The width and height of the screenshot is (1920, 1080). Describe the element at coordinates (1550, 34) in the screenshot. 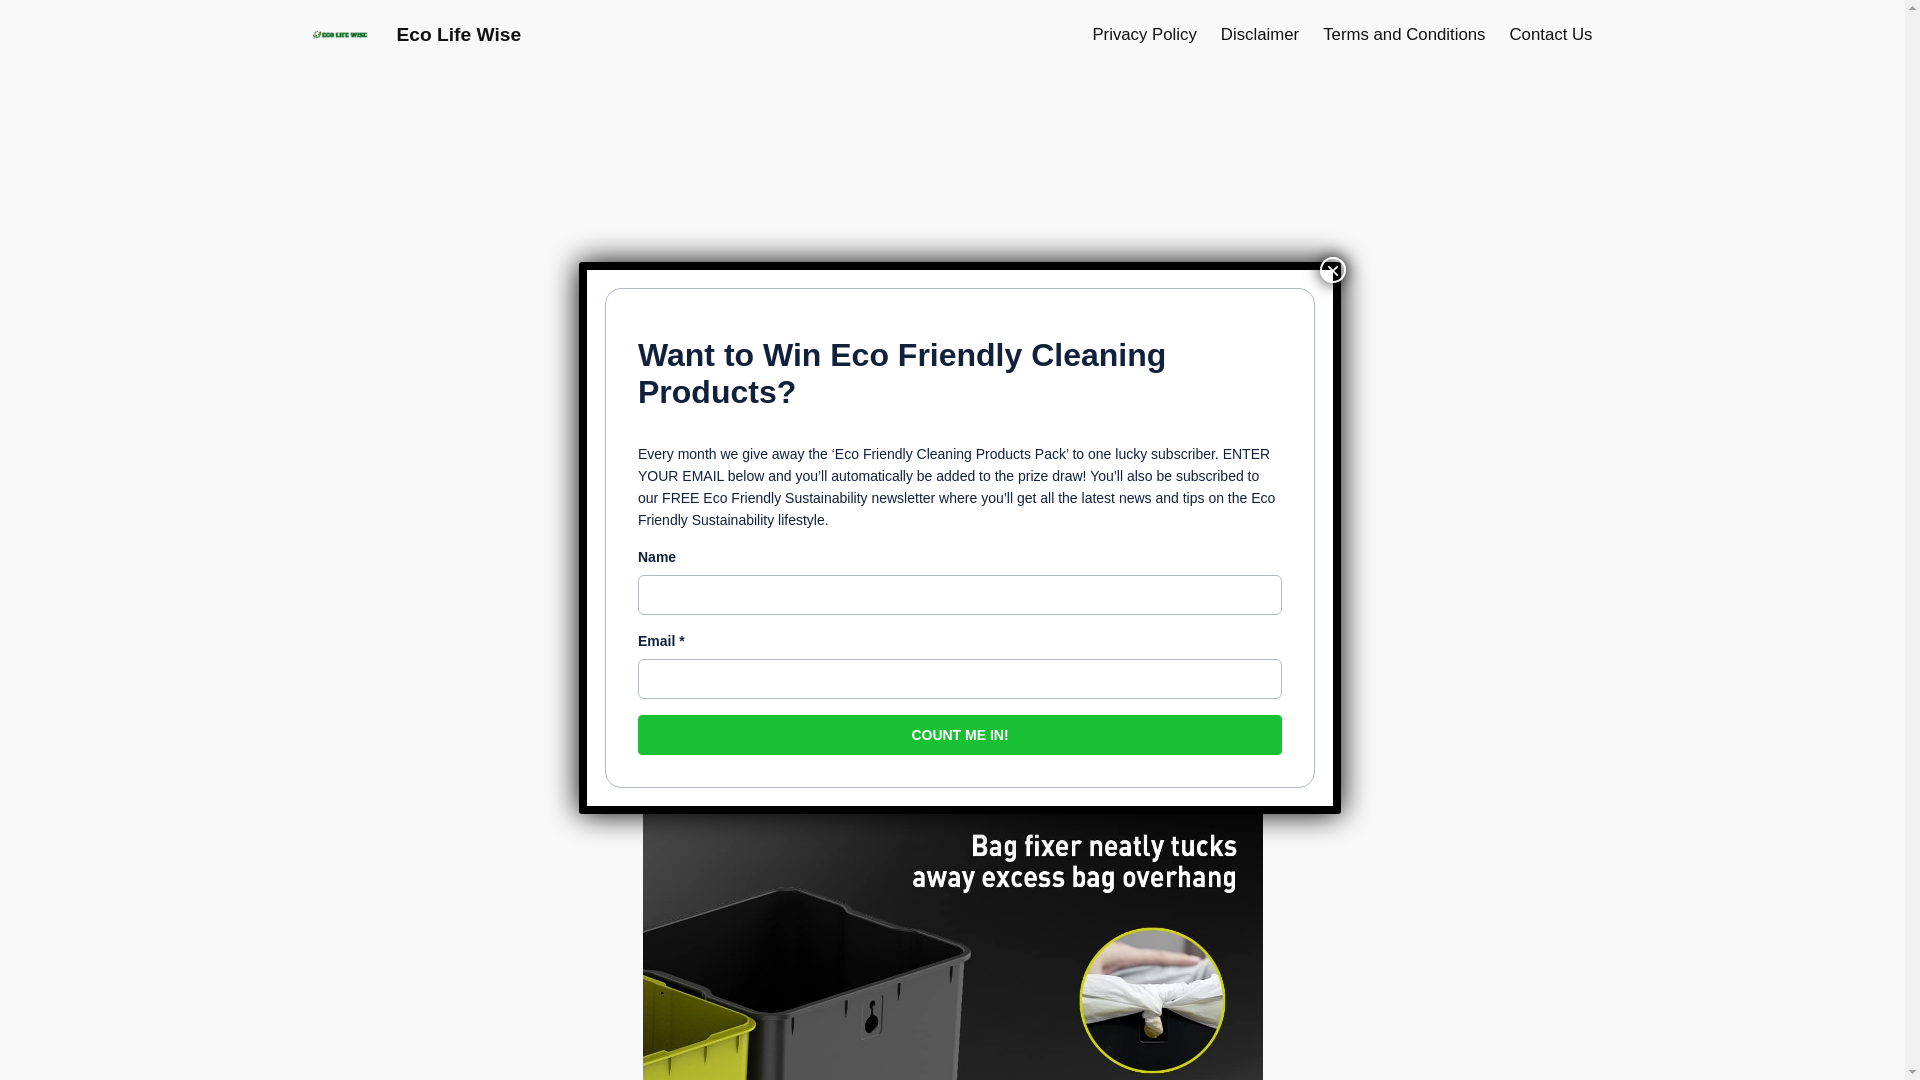

I see `Contact Us` at that location.